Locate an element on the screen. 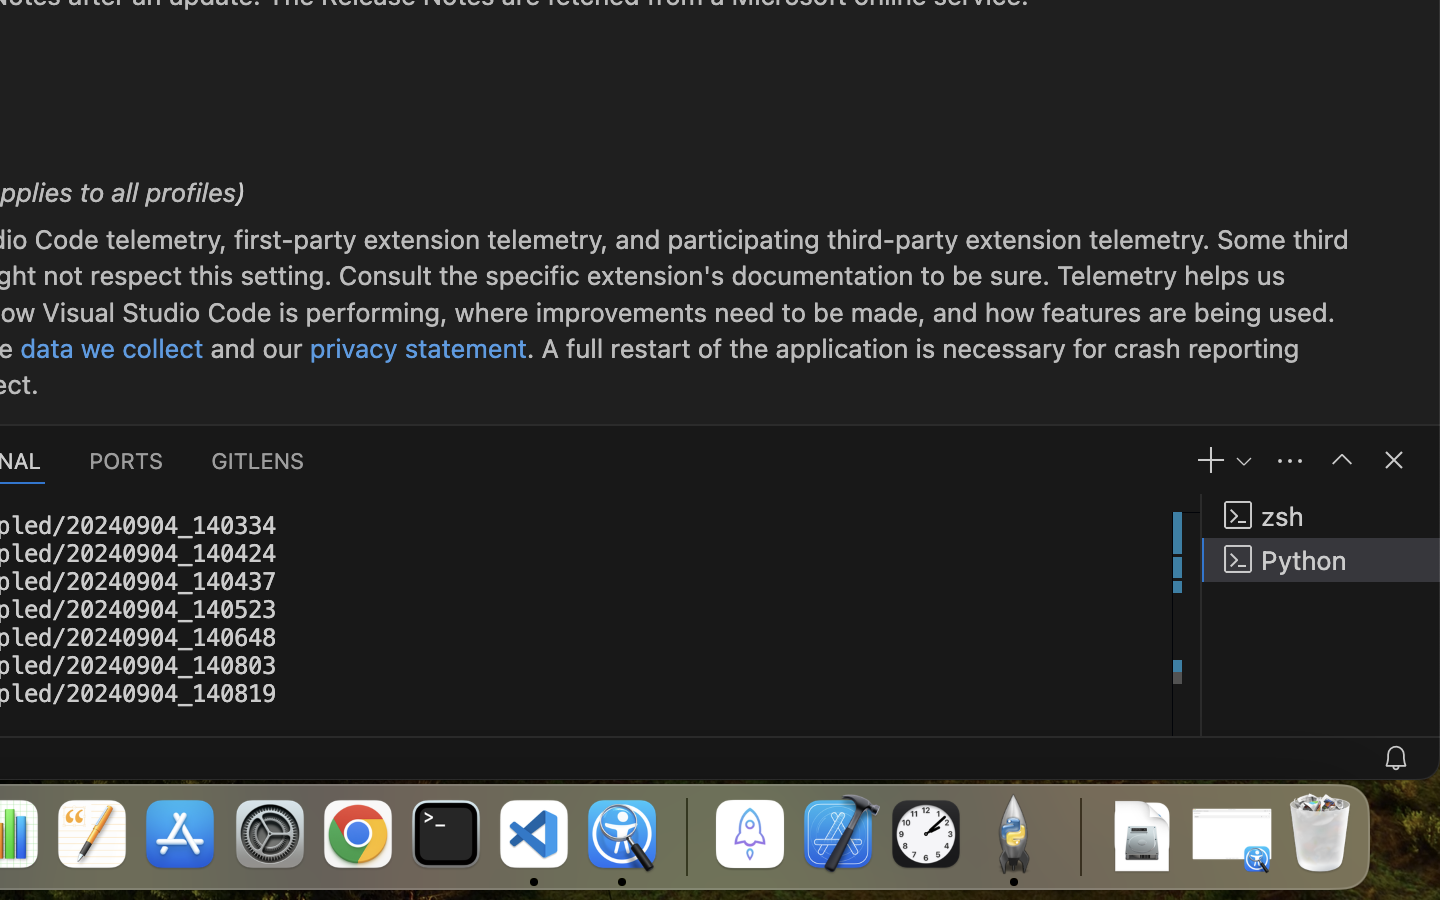 This screenshot has height=900, width=1440.  is located at coordinates (1342, 460).